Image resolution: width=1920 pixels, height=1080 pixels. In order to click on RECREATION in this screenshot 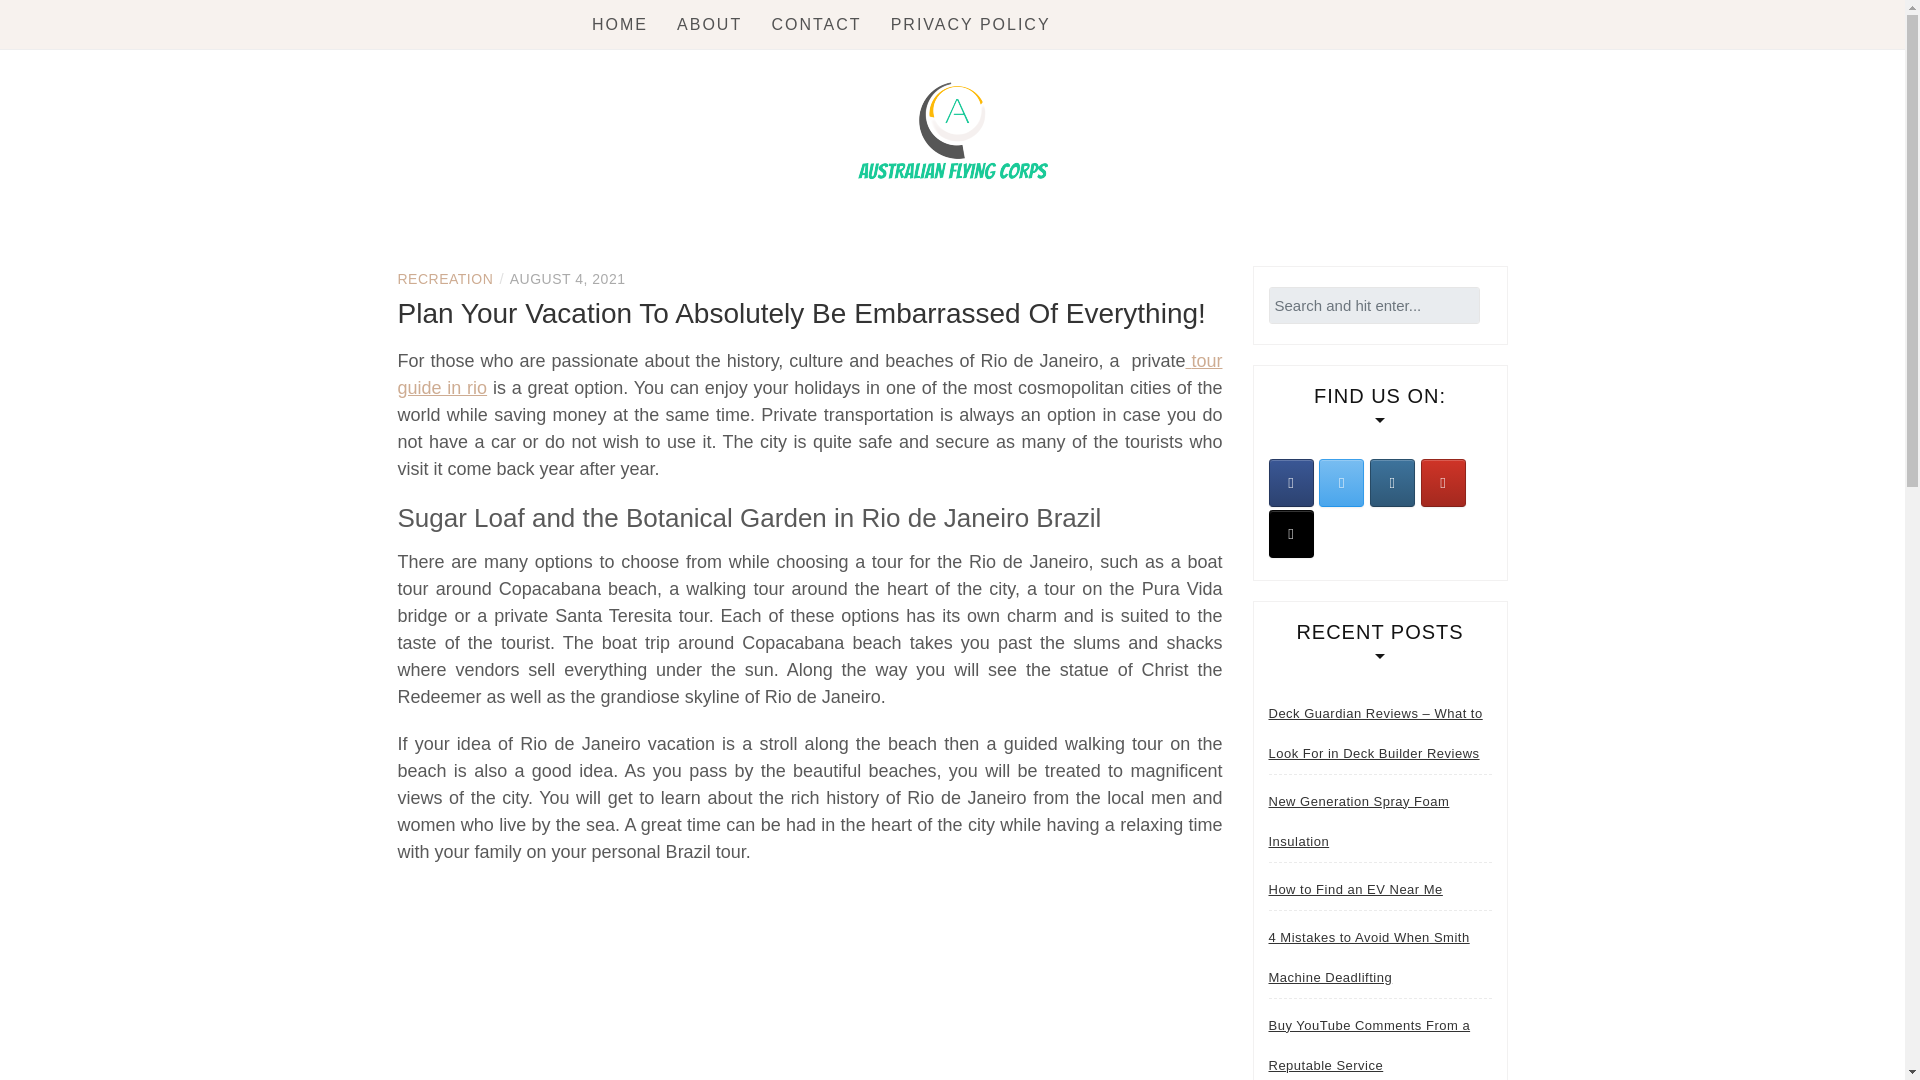, I will do `click(445, 279)`.